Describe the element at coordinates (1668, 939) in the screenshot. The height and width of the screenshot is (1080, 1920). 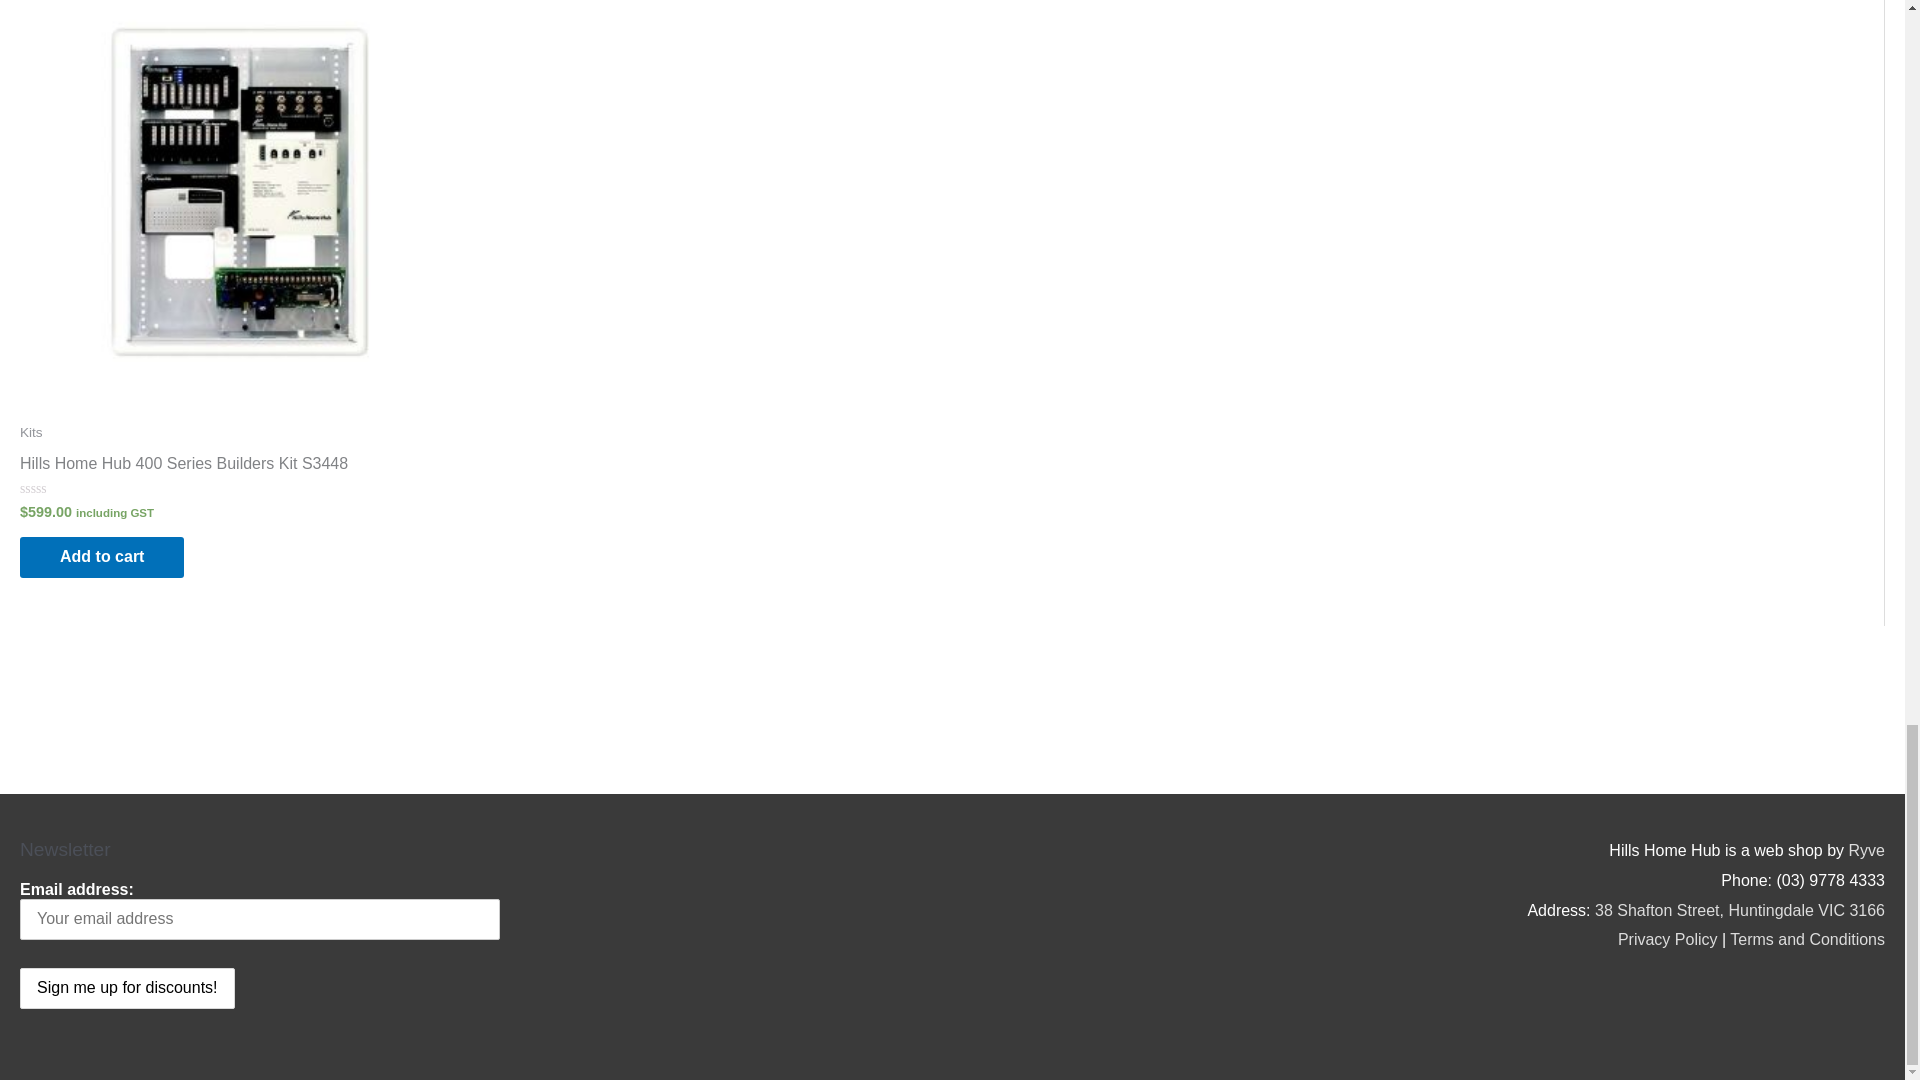
I see `Privacy Policy` at that location.